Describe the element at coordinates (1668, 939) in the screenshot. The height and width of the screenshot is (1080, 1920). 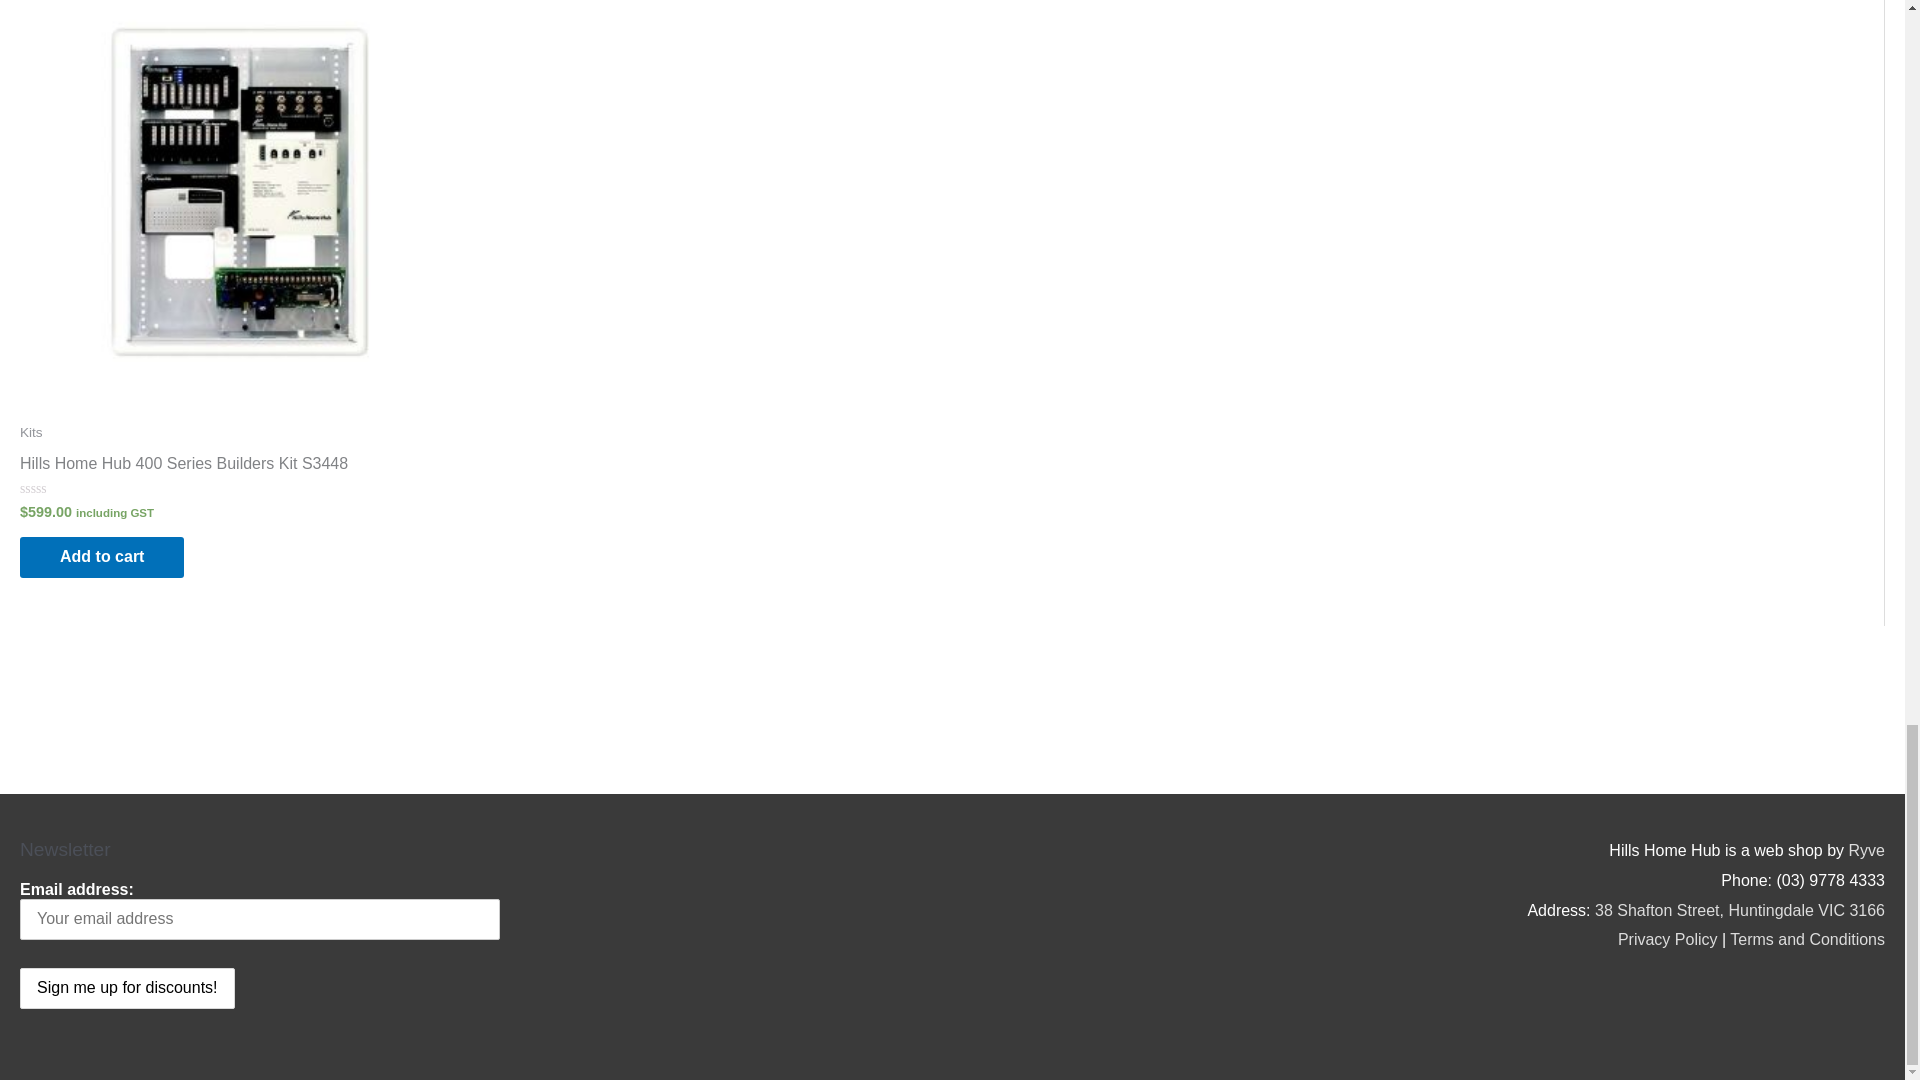
I see `Privacy Policy` at that location.